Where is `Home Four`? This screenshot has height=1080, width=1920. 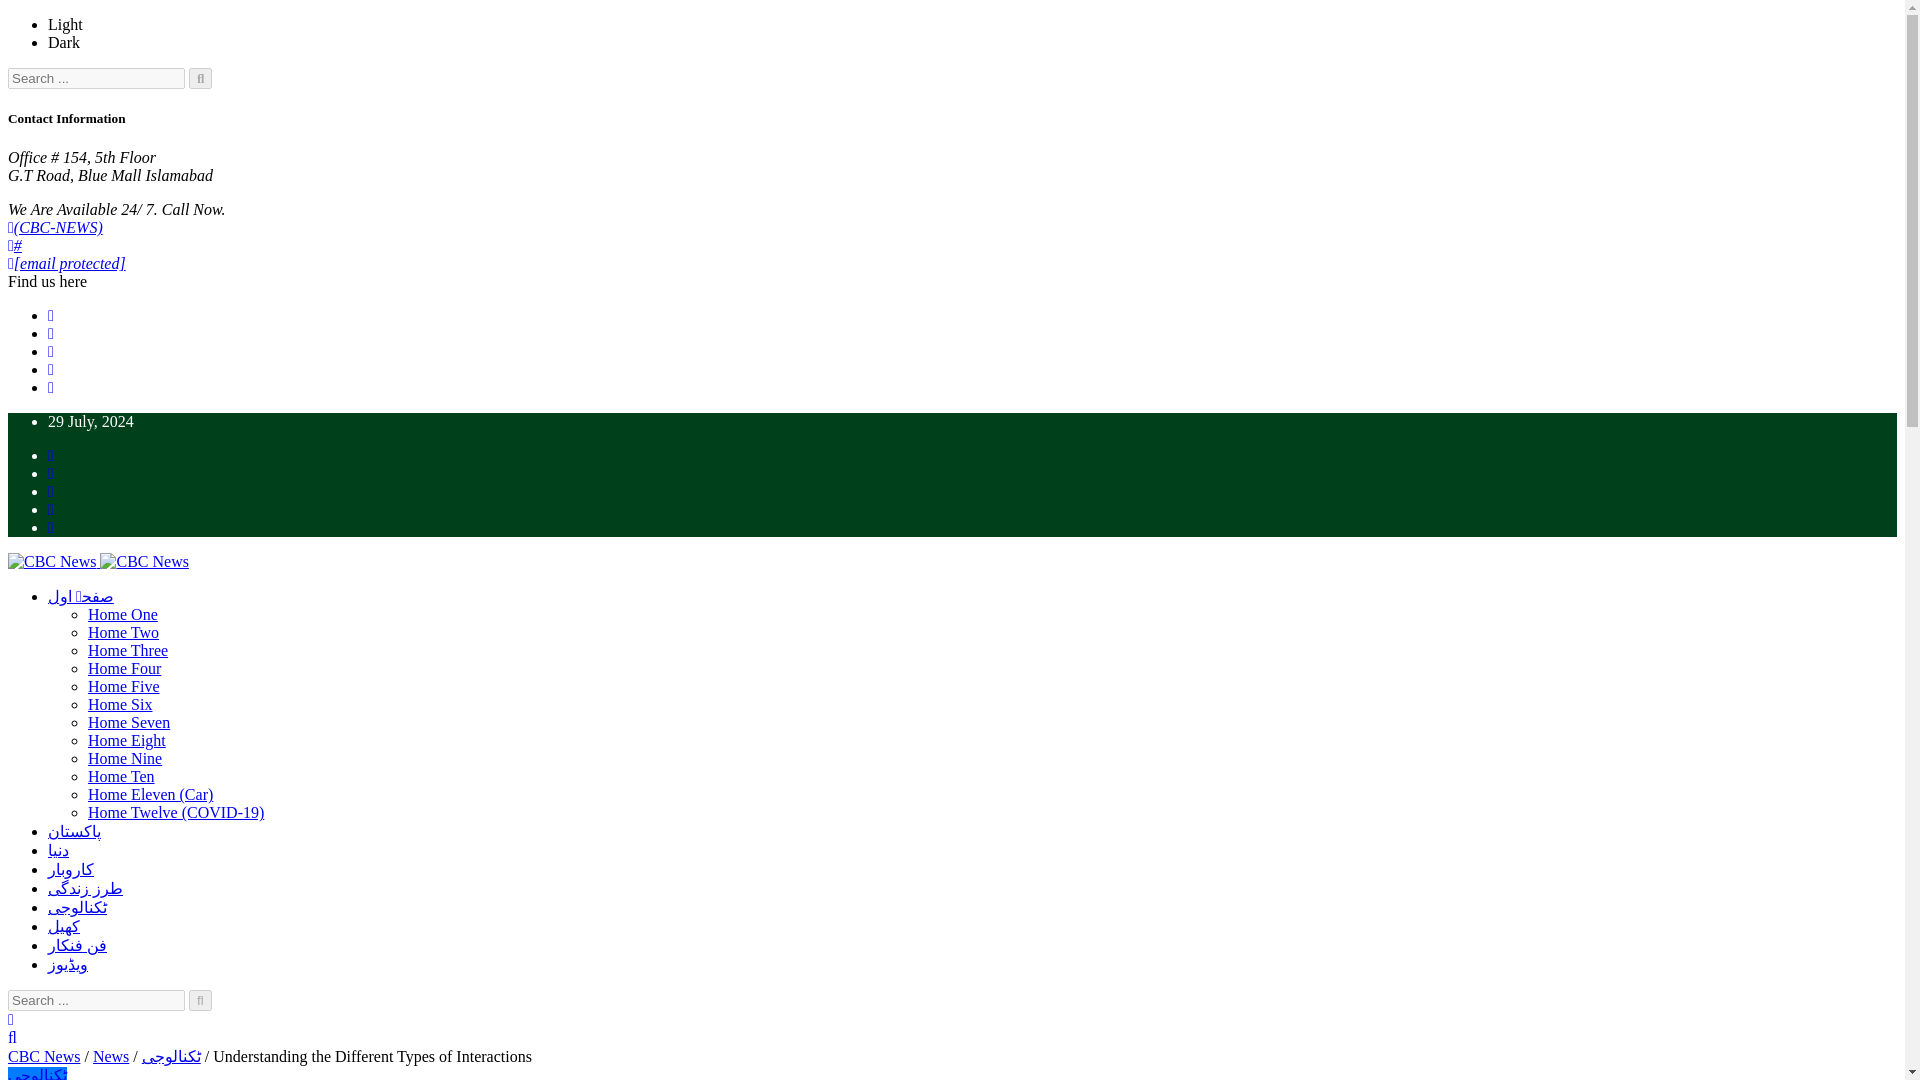
Home Four is located at coordinates (124, 668).